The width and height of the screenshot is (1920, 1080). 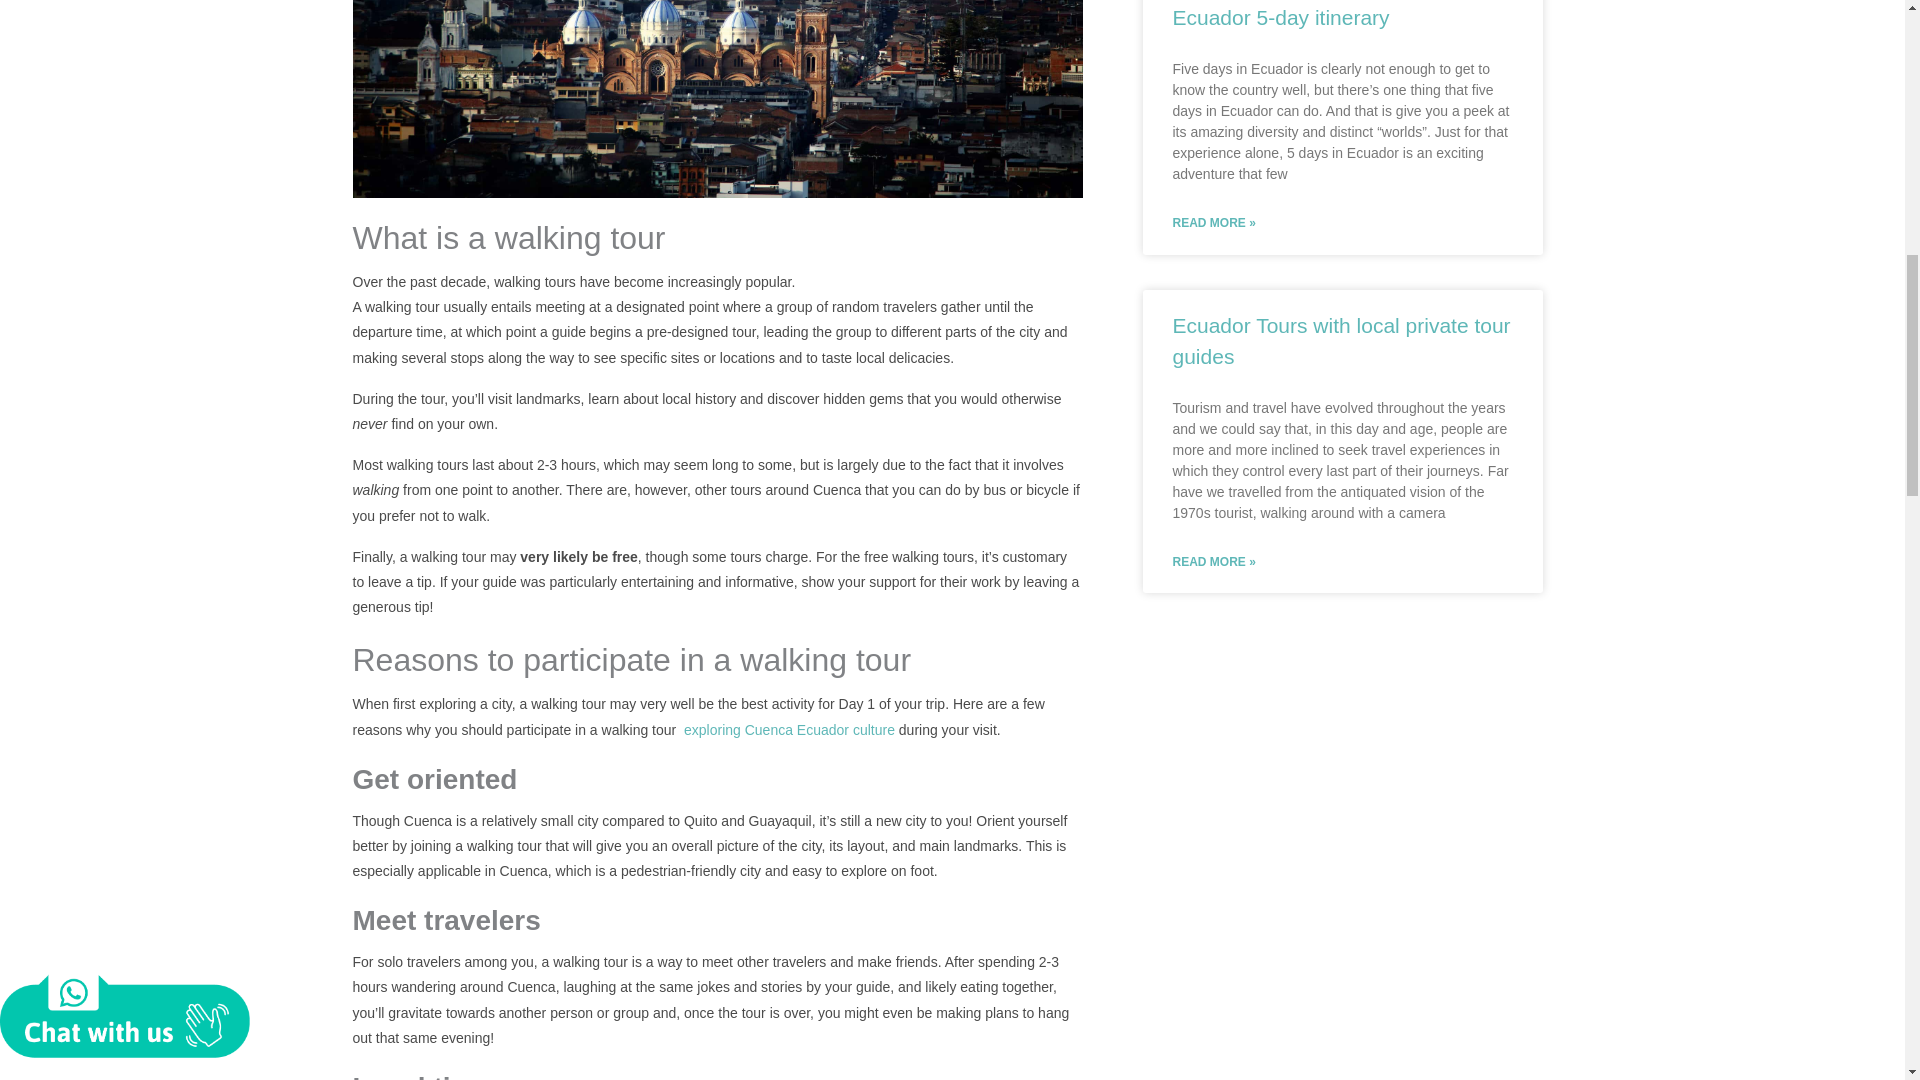 I want to click on Walking tour Cuenca, so click(x=716, y=98).